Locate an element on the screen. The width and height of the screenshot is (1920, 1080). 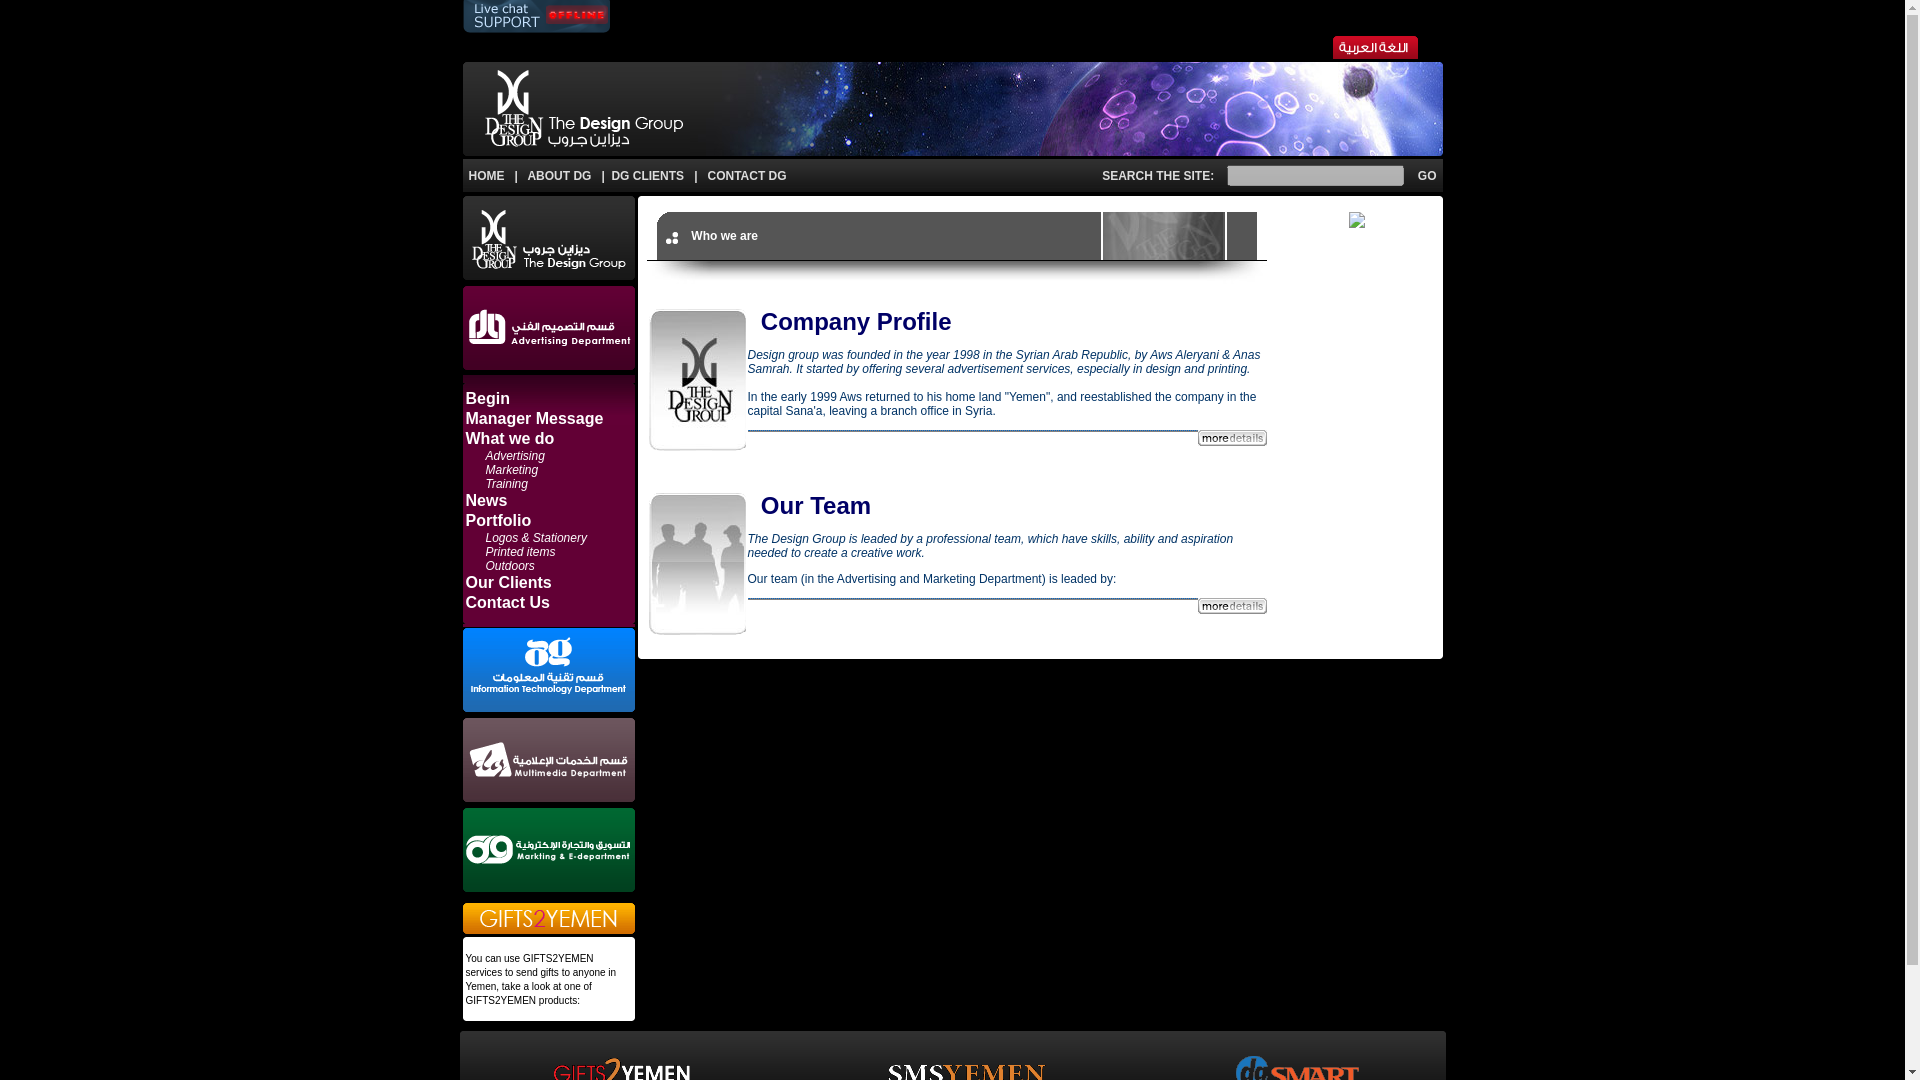
Begin is located at coordinates (488, 398).